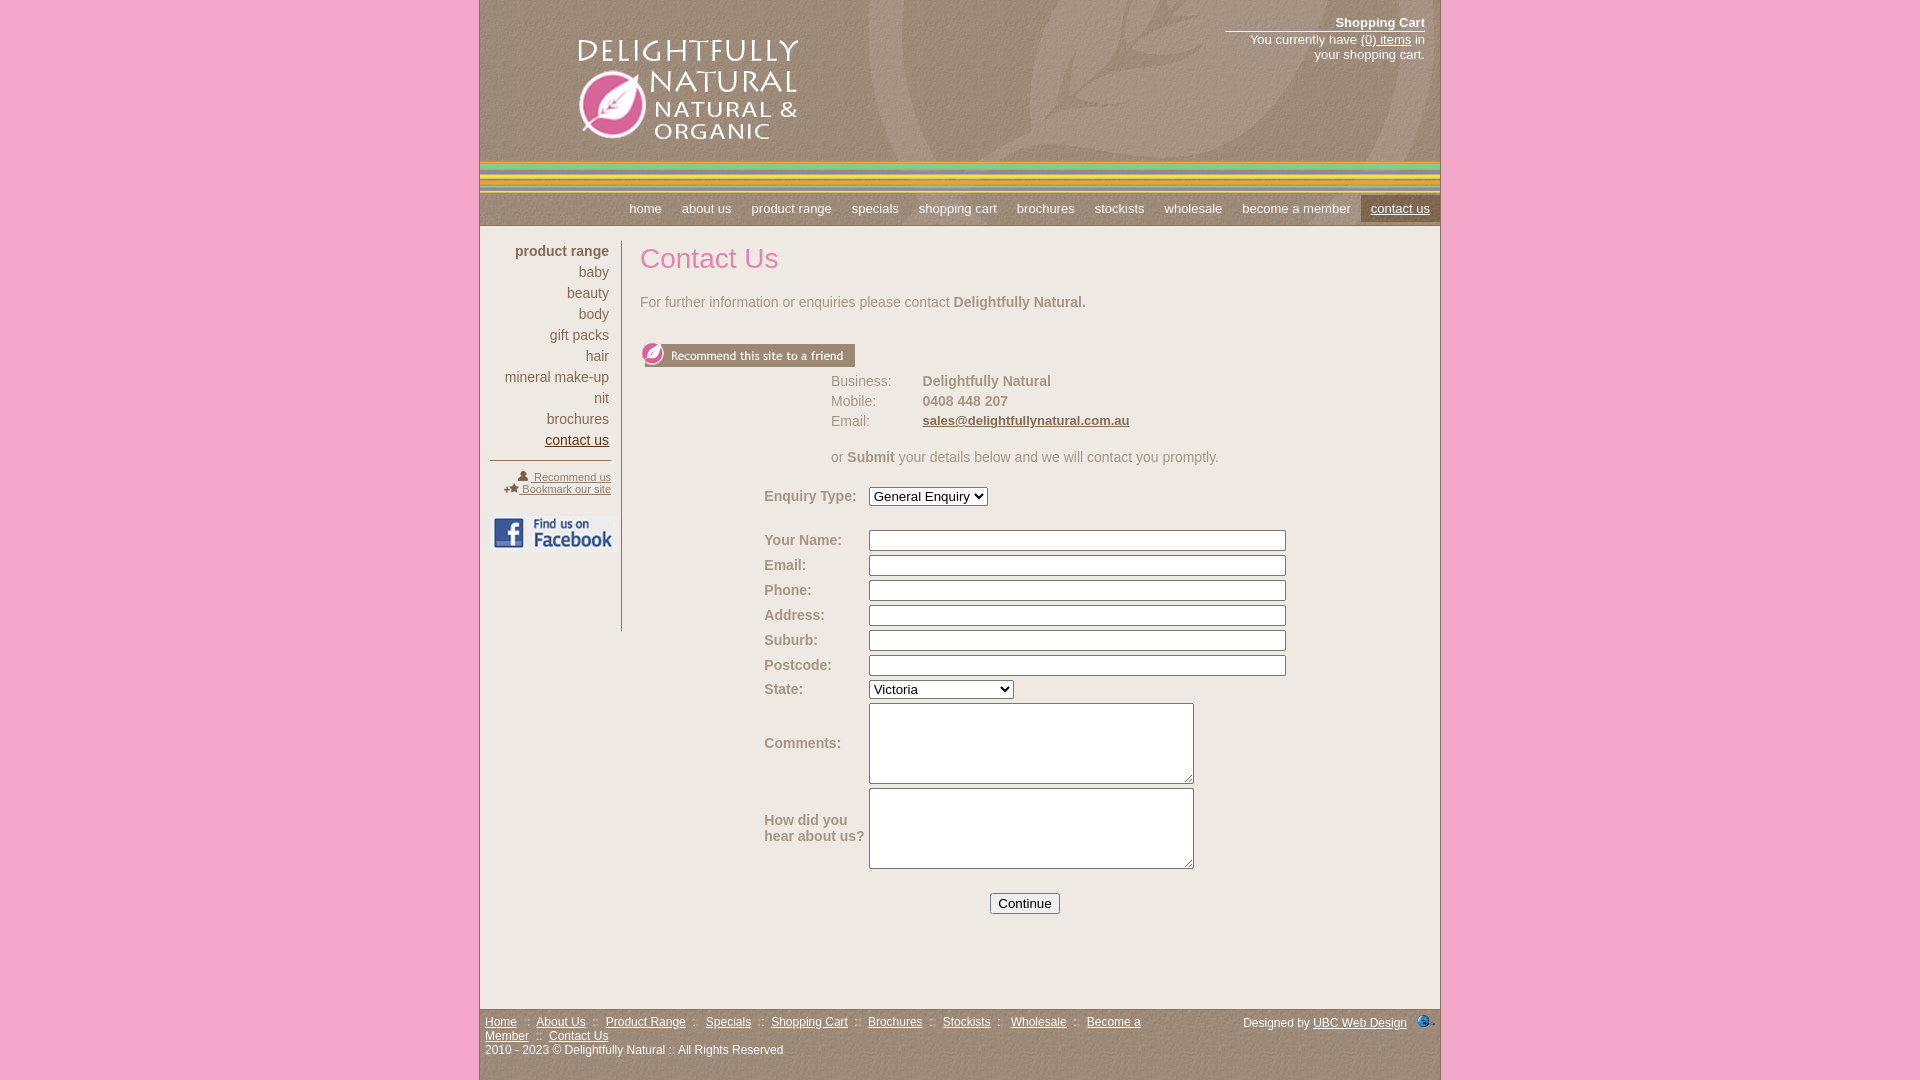 This screenshot has height=1080, width=1920. Describe the element at coordinates (967, 1022) in the screenshot. I see `Stockists` at that location.